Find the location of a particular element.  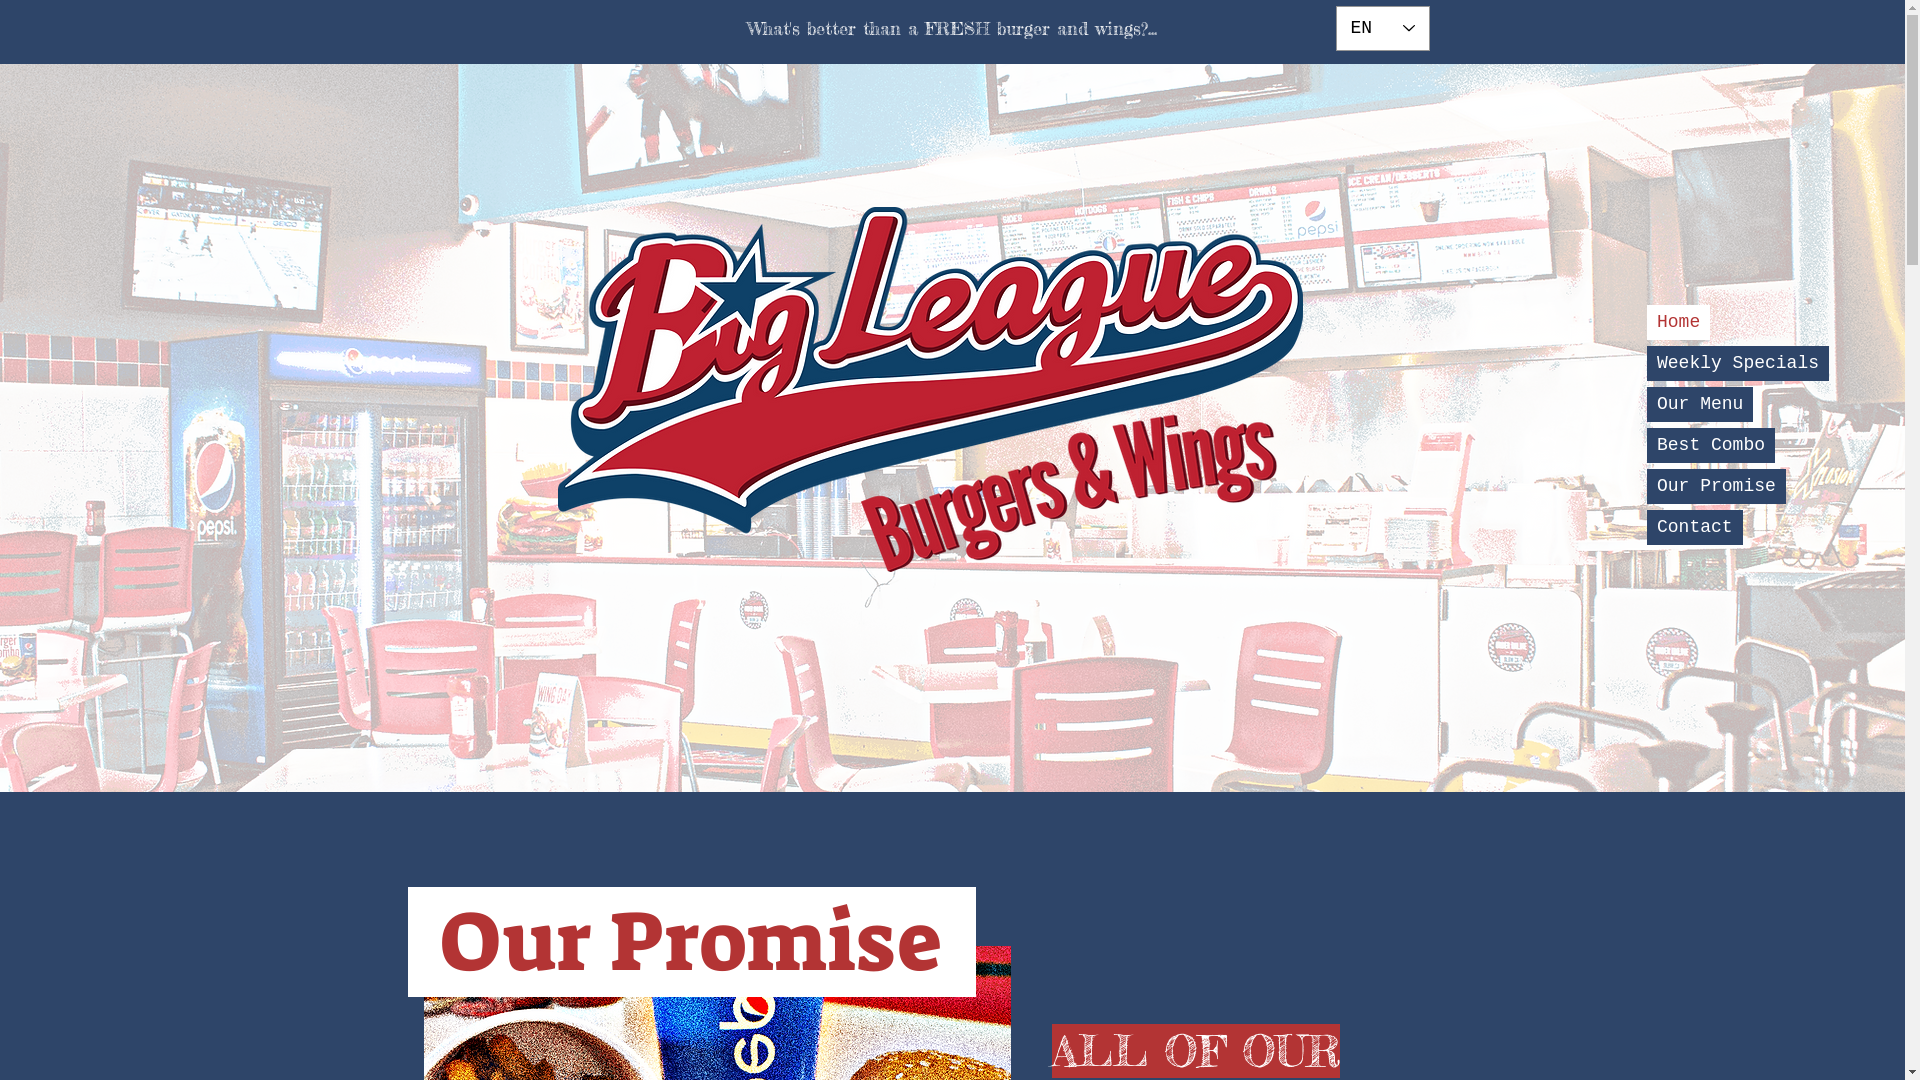

Home is located at coordinates (1678, 322).